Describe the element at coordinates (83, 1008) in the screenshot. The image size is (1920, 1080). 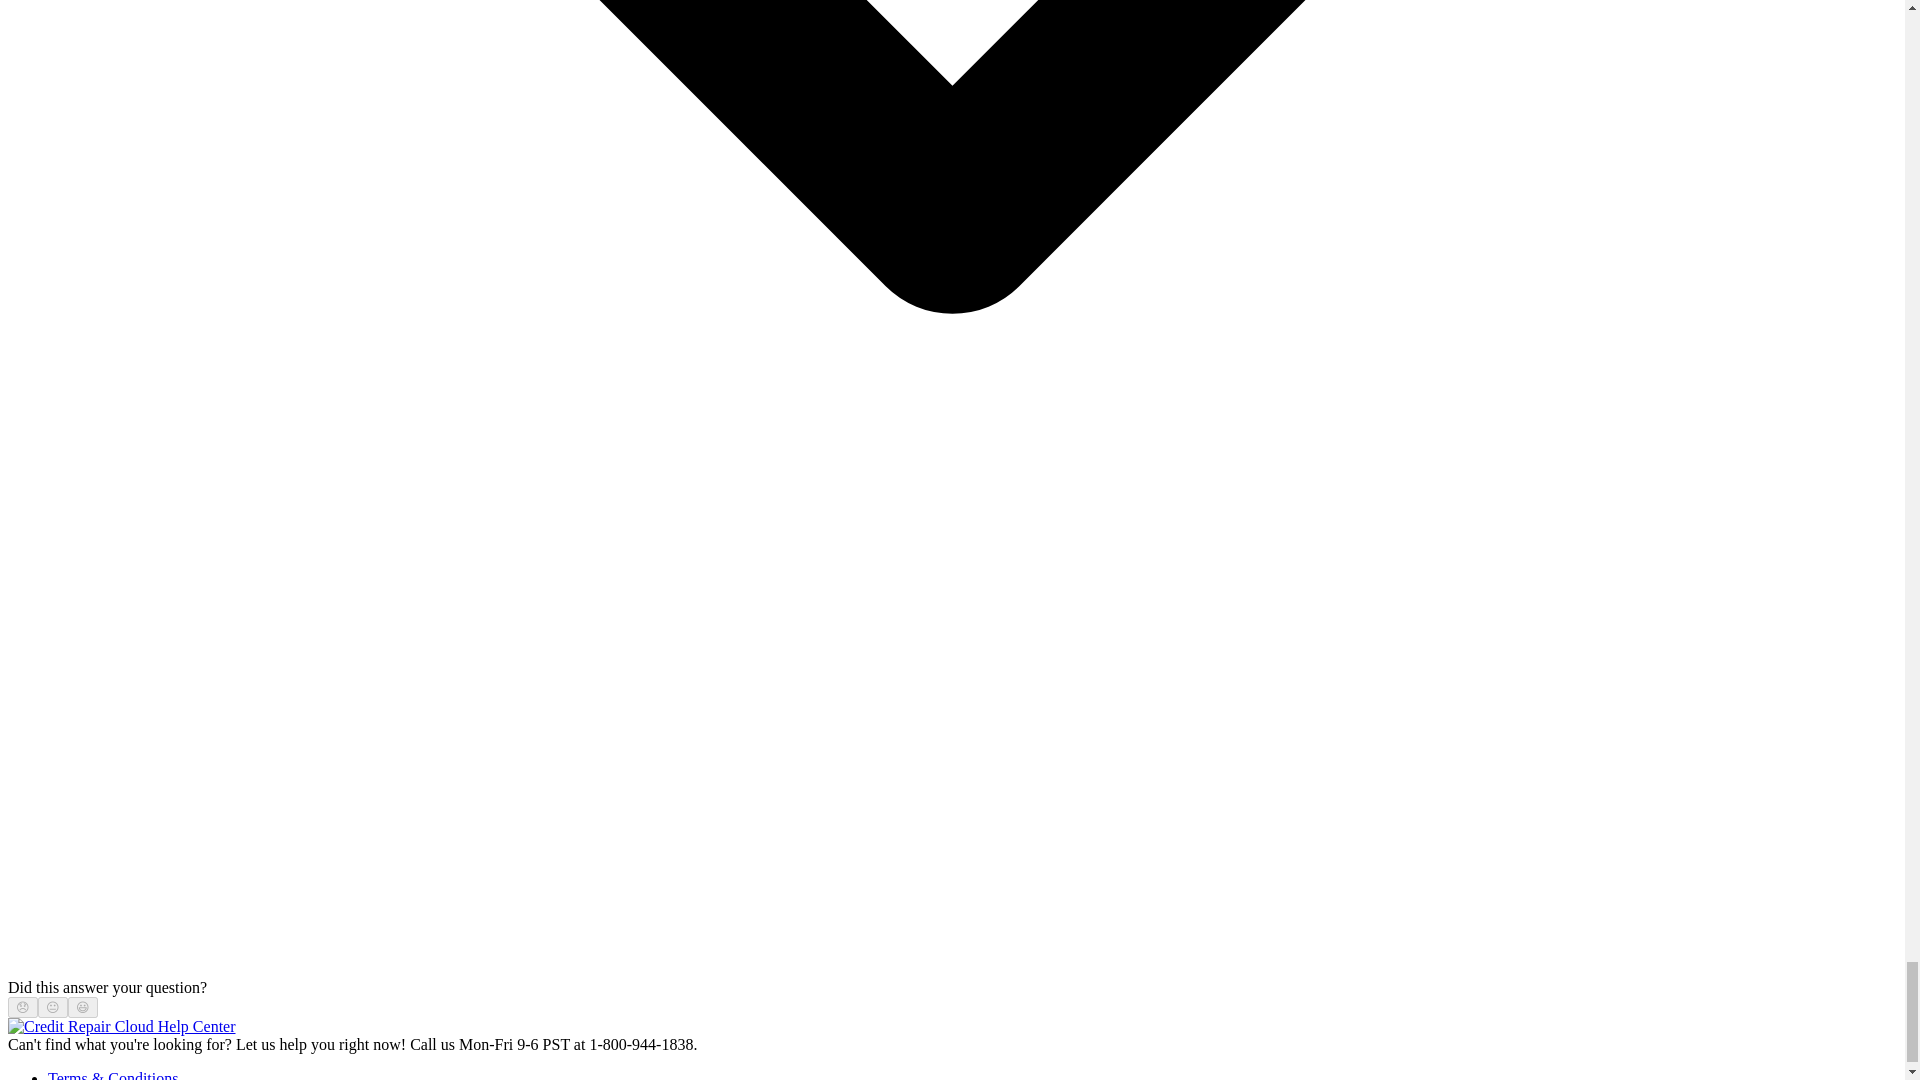
I see `Smiley` at that location.